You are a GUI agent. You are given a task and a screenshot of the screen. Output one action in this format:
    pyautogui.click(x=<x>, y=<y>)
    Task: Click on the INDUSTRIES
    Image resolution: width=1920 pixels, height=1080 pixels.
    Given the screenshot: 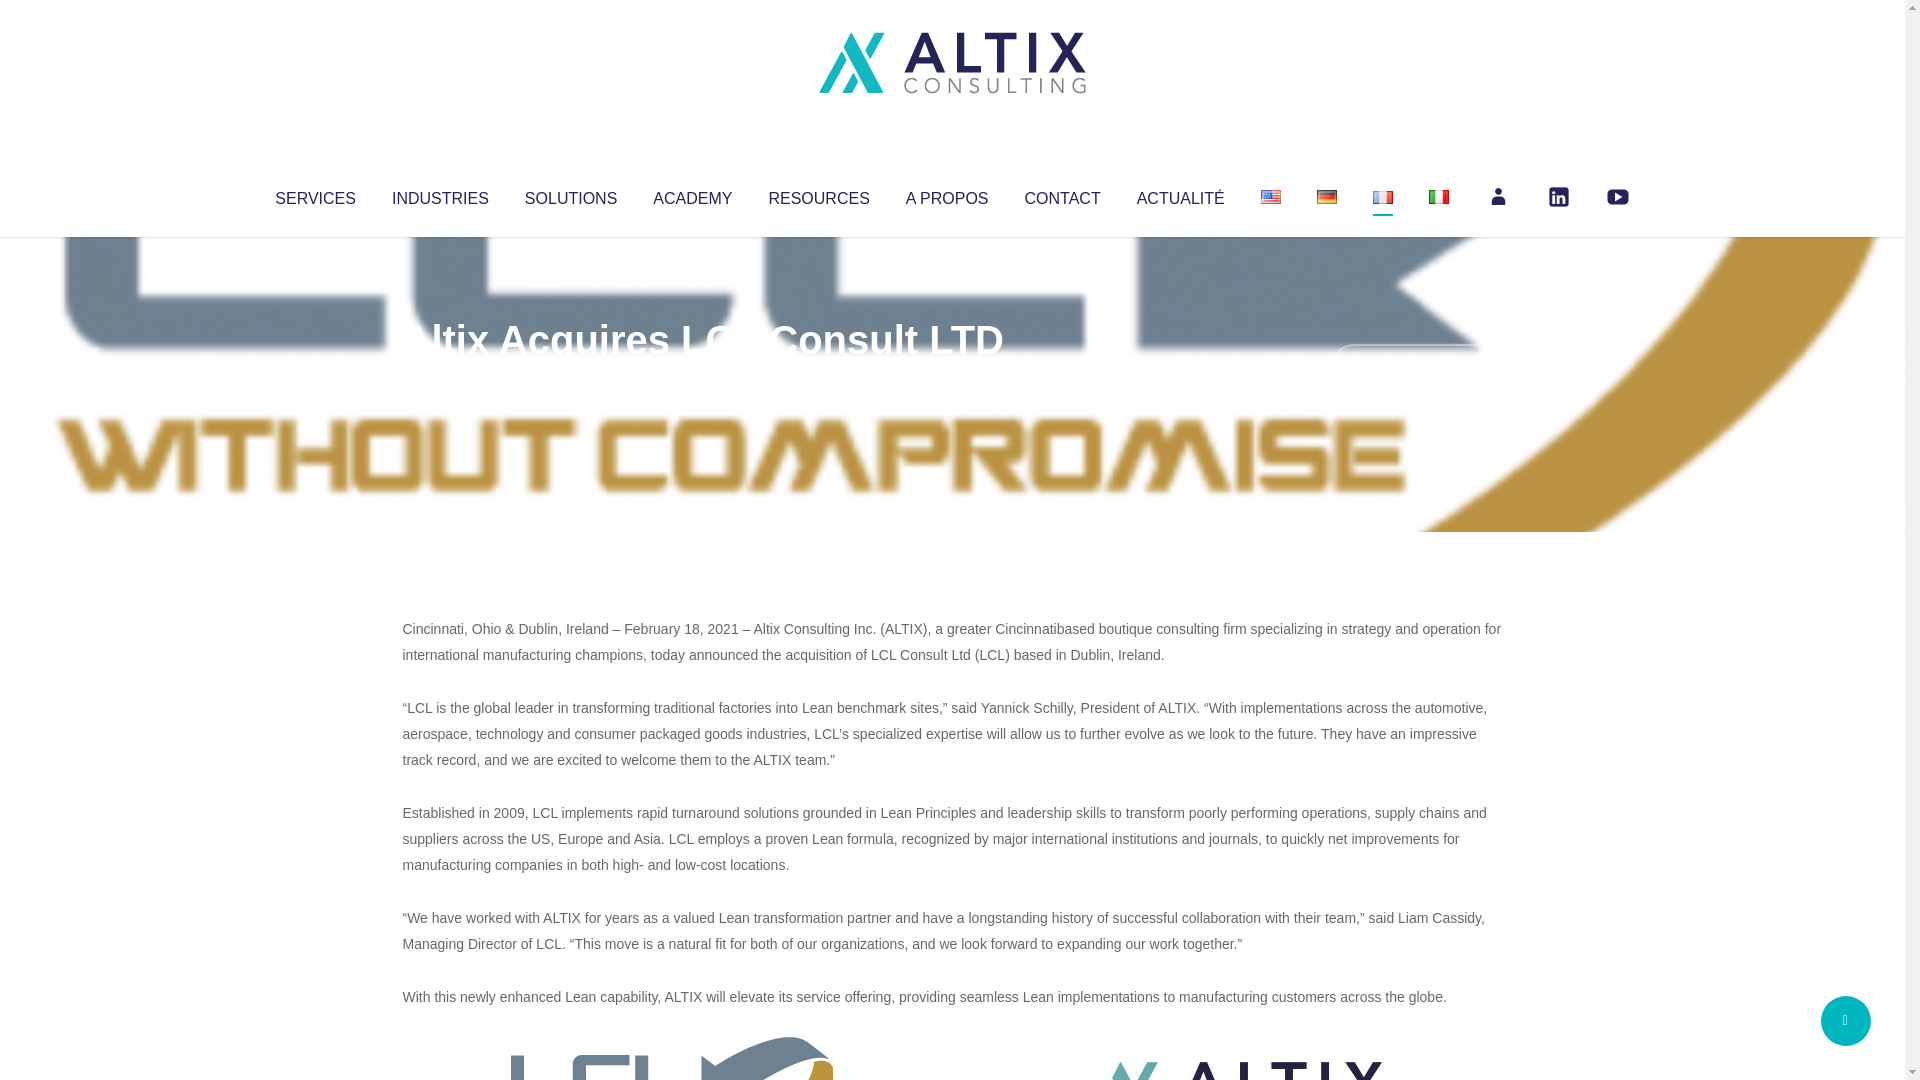 What is the action you would take?
    pyautogui.click(x=440, y=194)
    